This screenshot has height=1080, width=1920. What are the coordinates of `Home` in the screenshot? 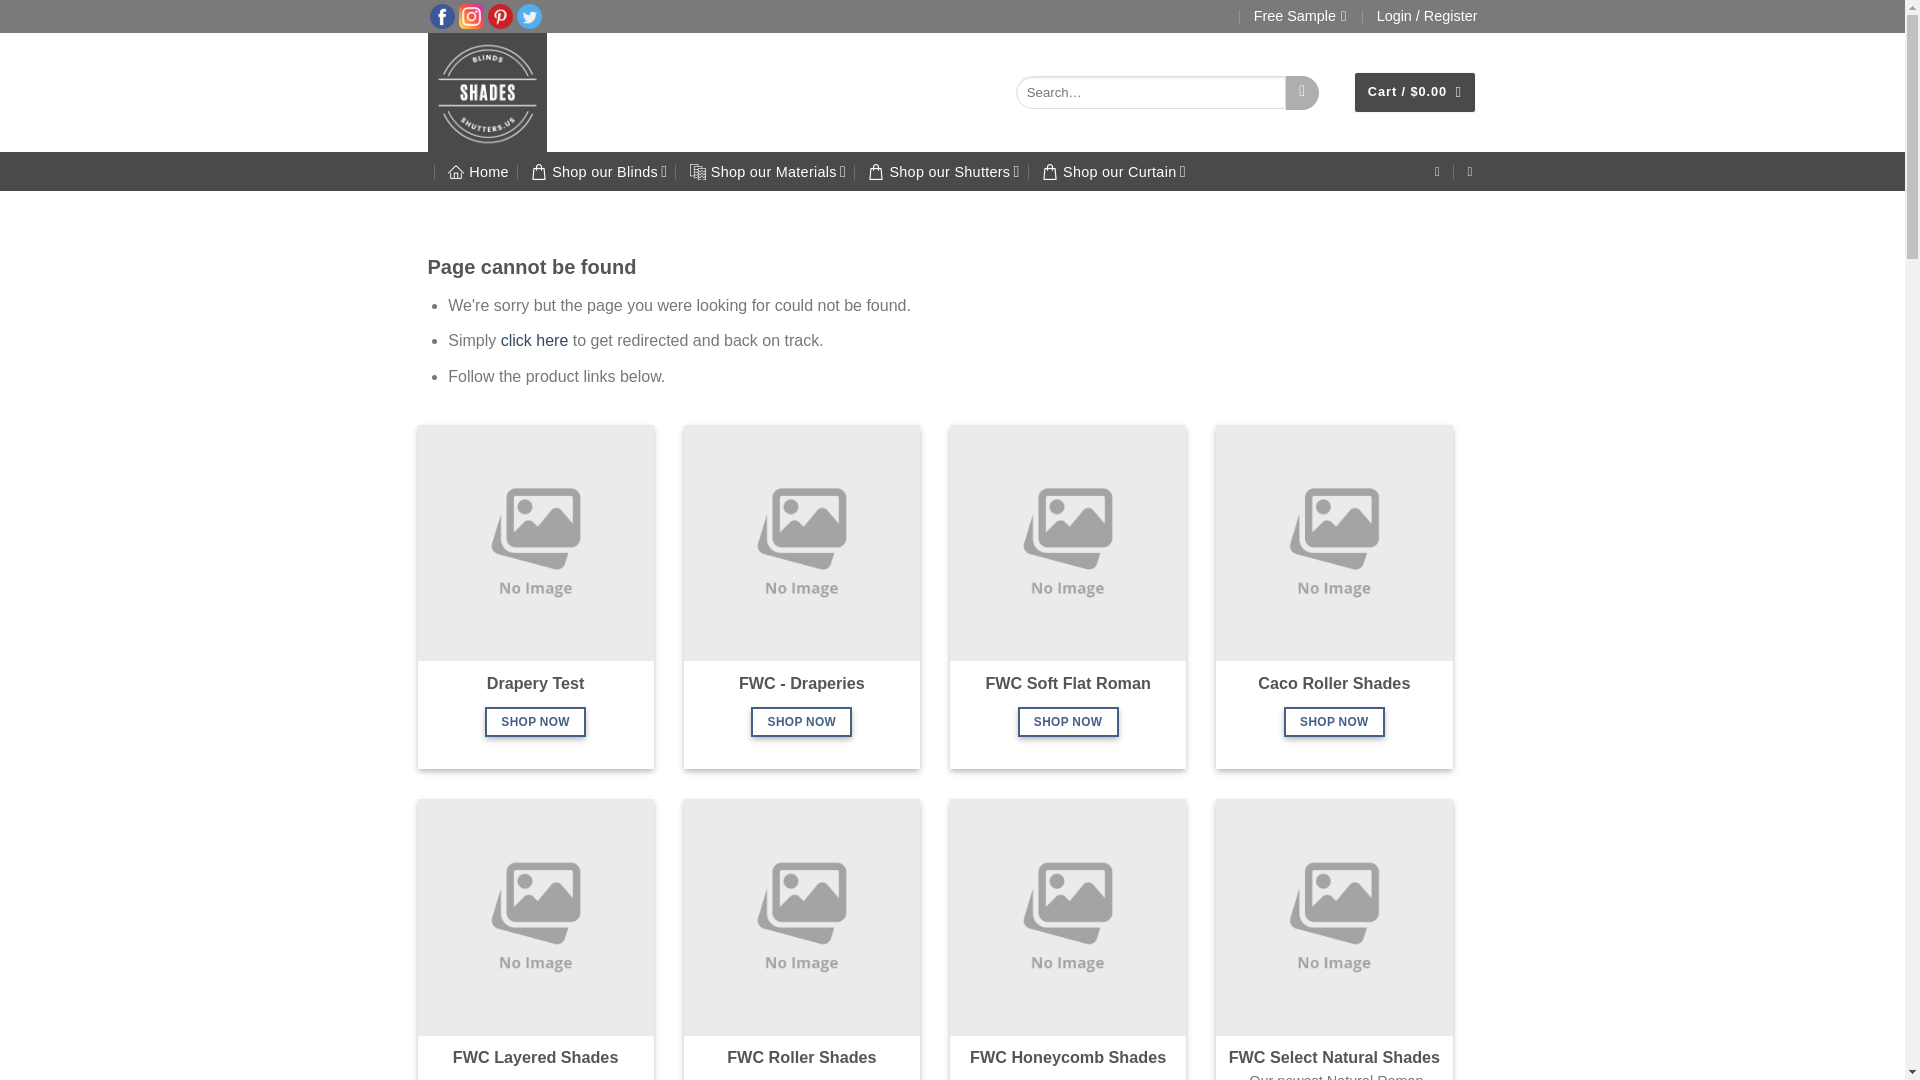 It's located at (478, 172).